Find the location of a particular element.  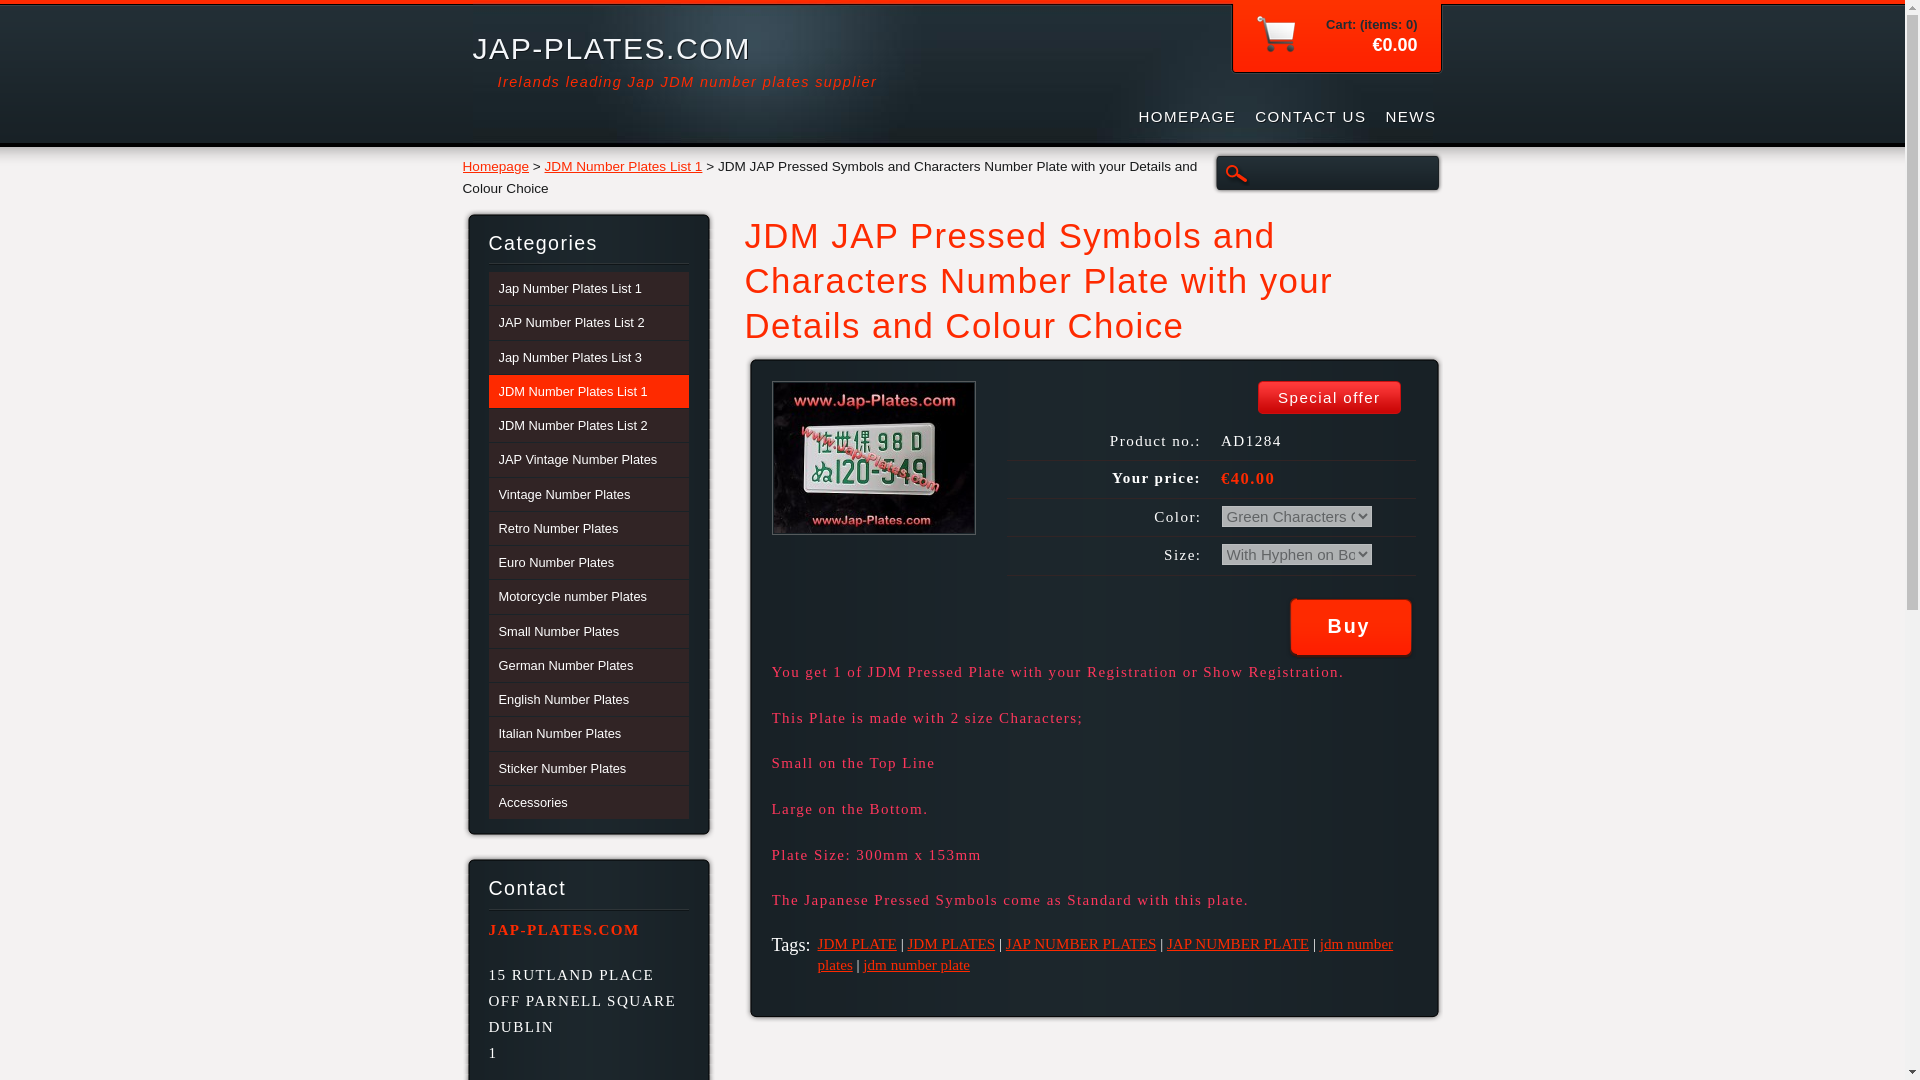

Motorcycle number Plates is located at coordinates (587, 596).